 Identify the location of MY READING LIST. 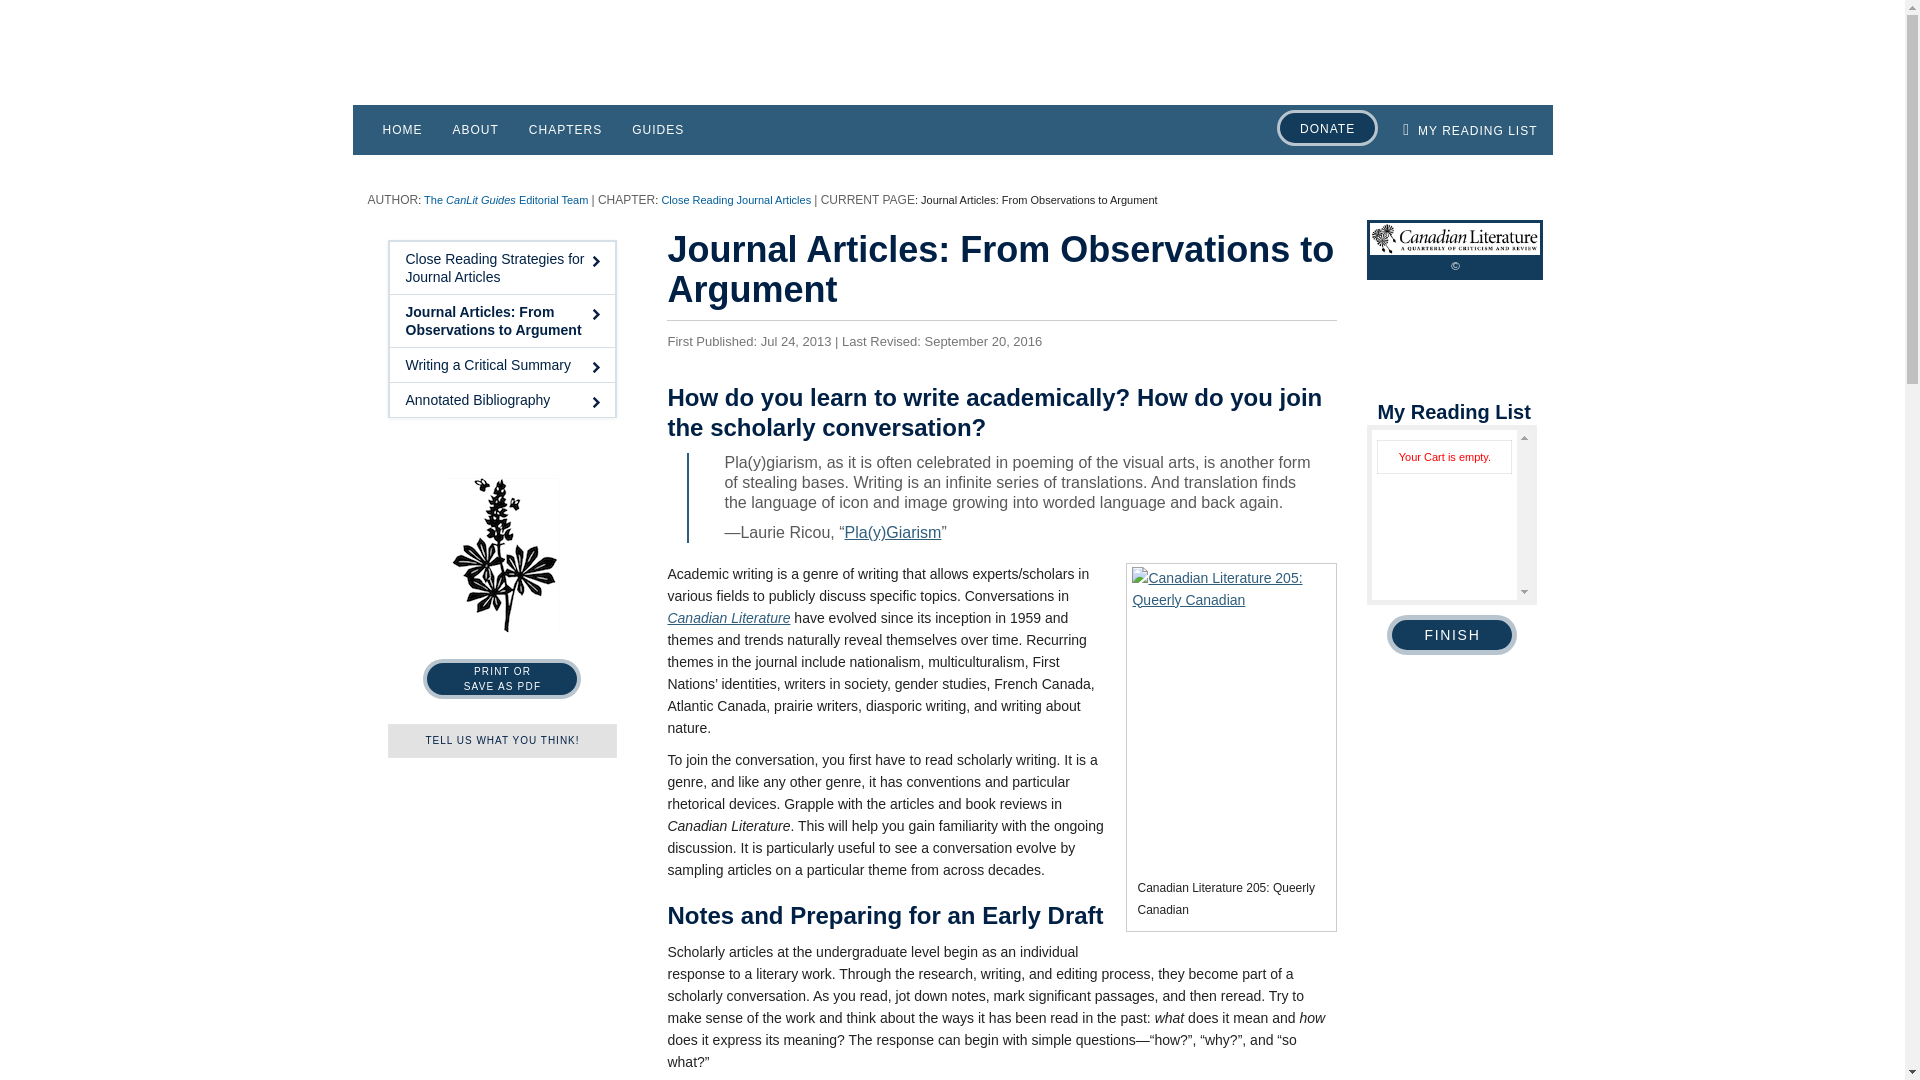
(1470, 129).